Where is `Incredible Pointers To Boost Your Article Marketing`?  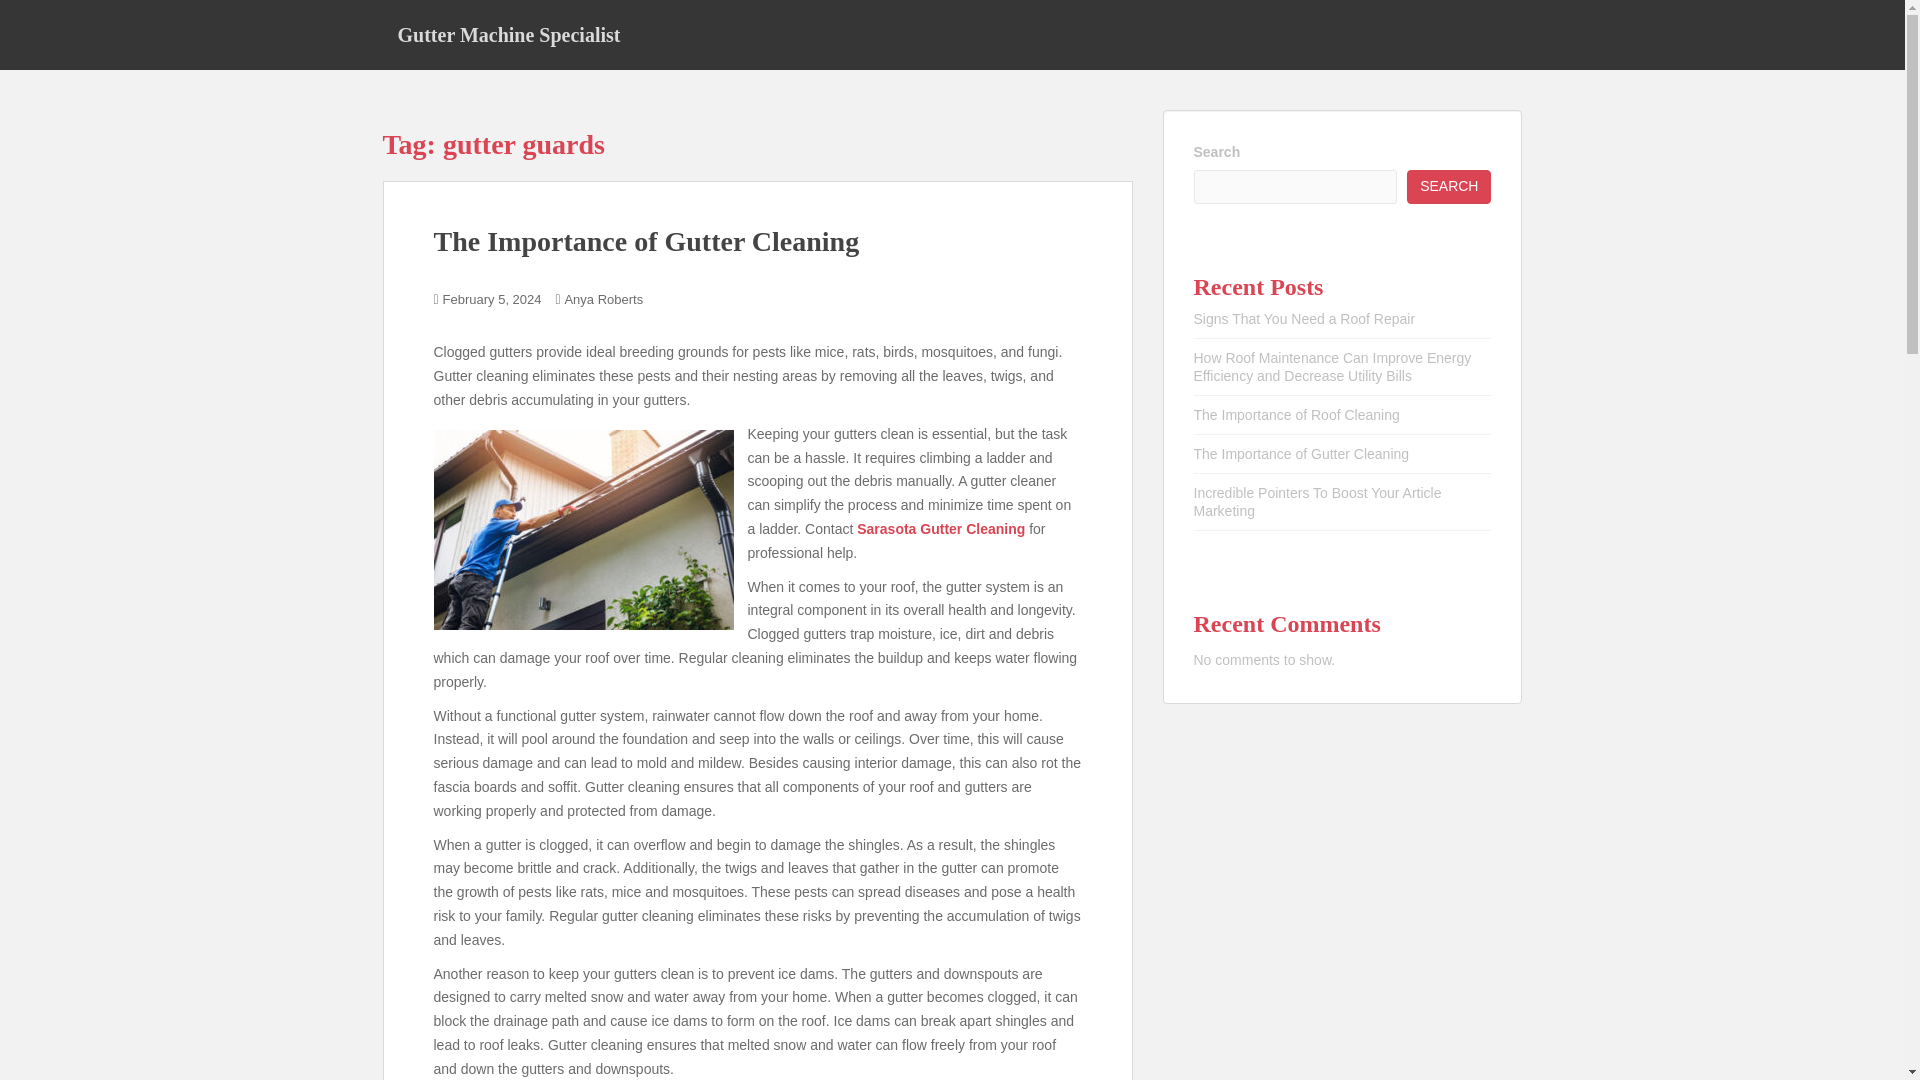 Incredible Pointers To Boost Your Article Marketing is located at coordinates (1318, 502).